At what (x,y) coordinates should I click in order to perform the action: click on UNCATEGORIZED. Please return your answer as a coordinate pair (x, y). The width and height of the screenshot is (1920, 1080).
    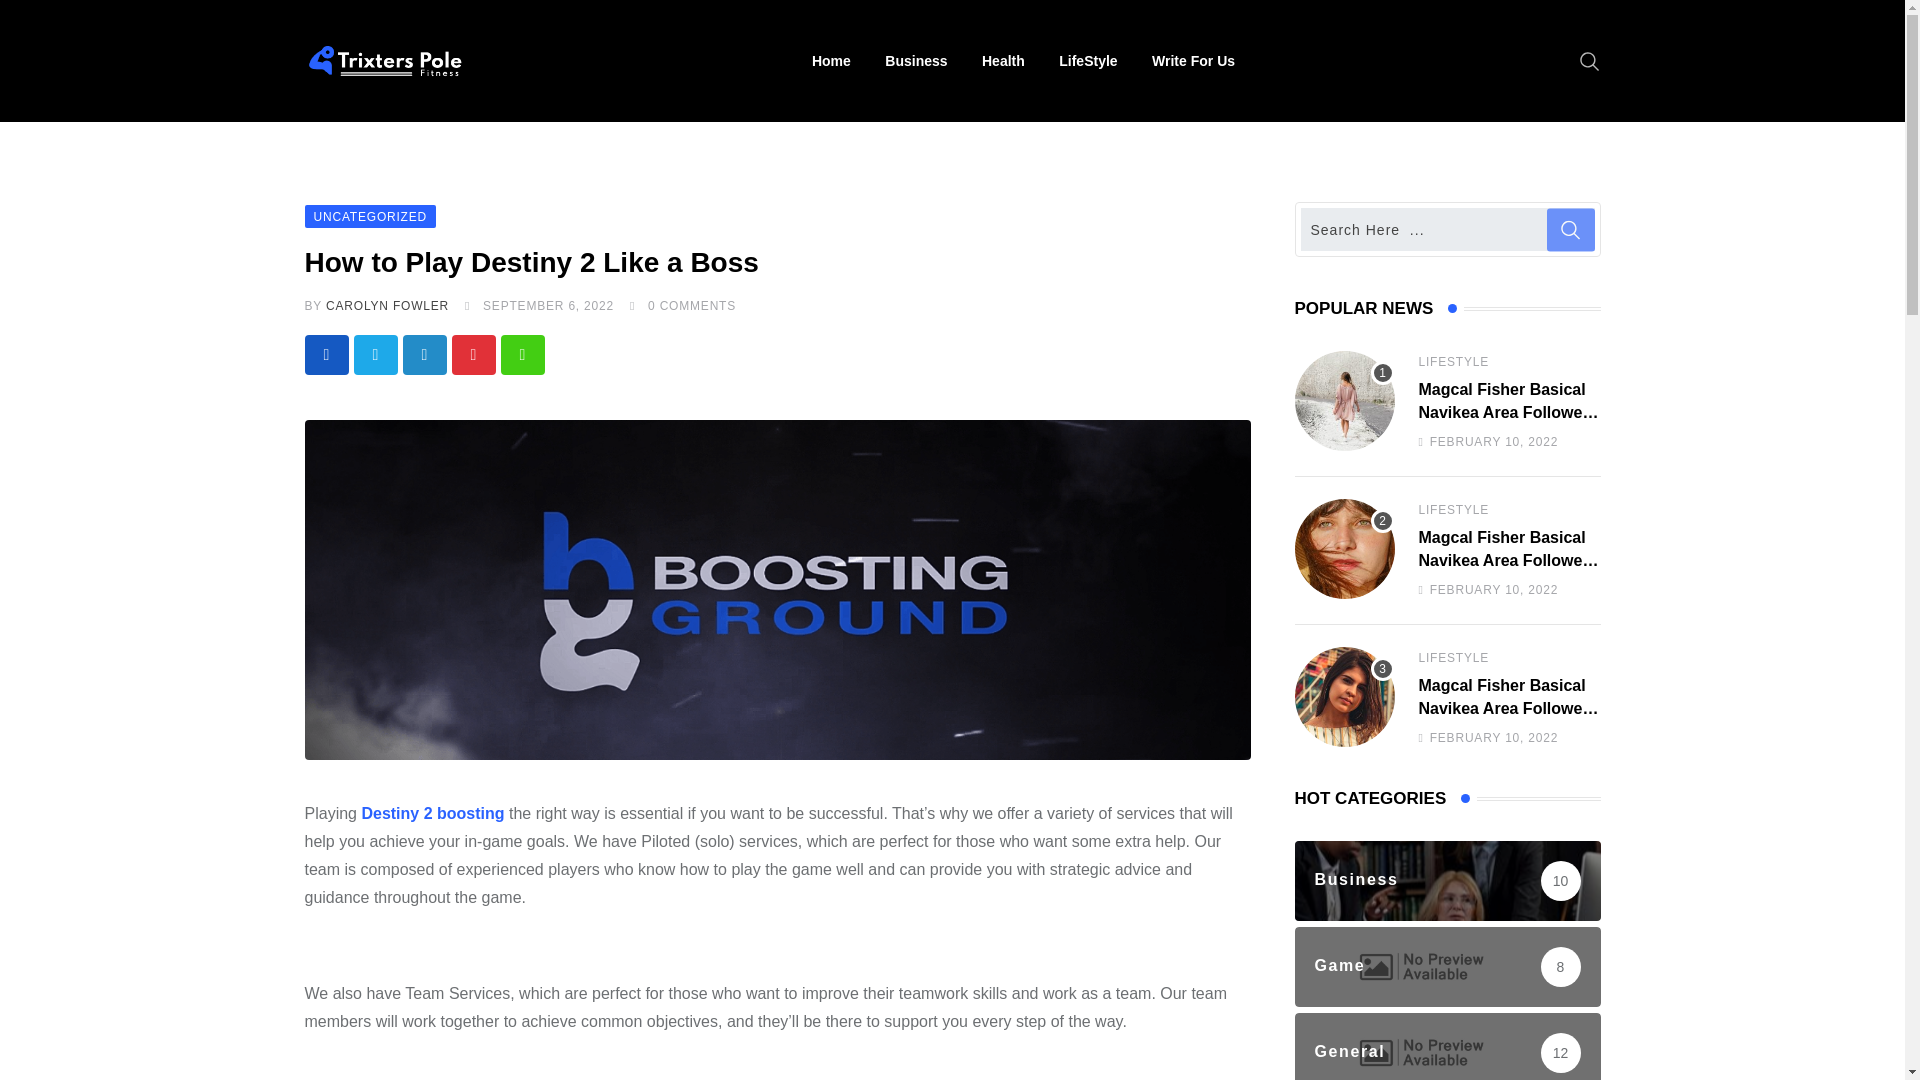
    Looking at the image, I should click on (369, 215).